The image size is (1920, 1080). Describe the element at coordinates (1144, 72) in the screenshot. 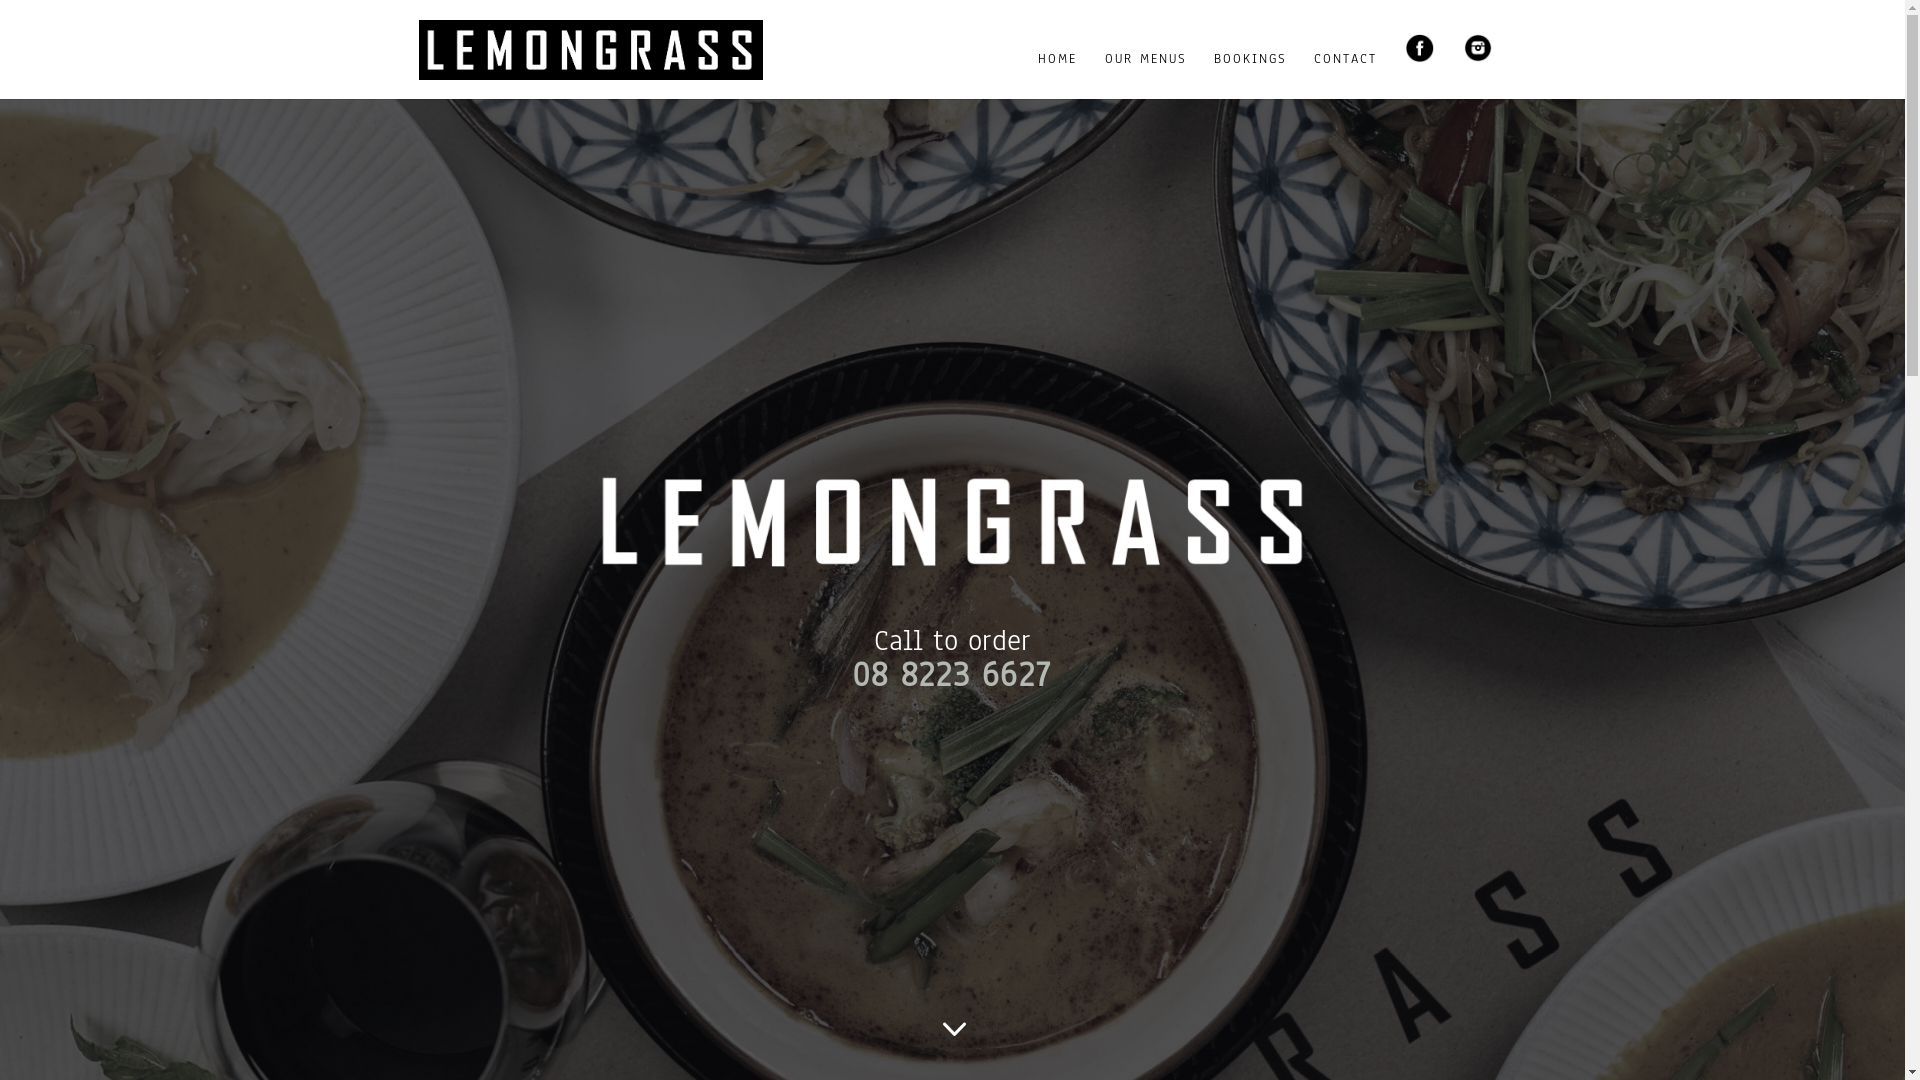

I see `OUR MENUS` at that location.